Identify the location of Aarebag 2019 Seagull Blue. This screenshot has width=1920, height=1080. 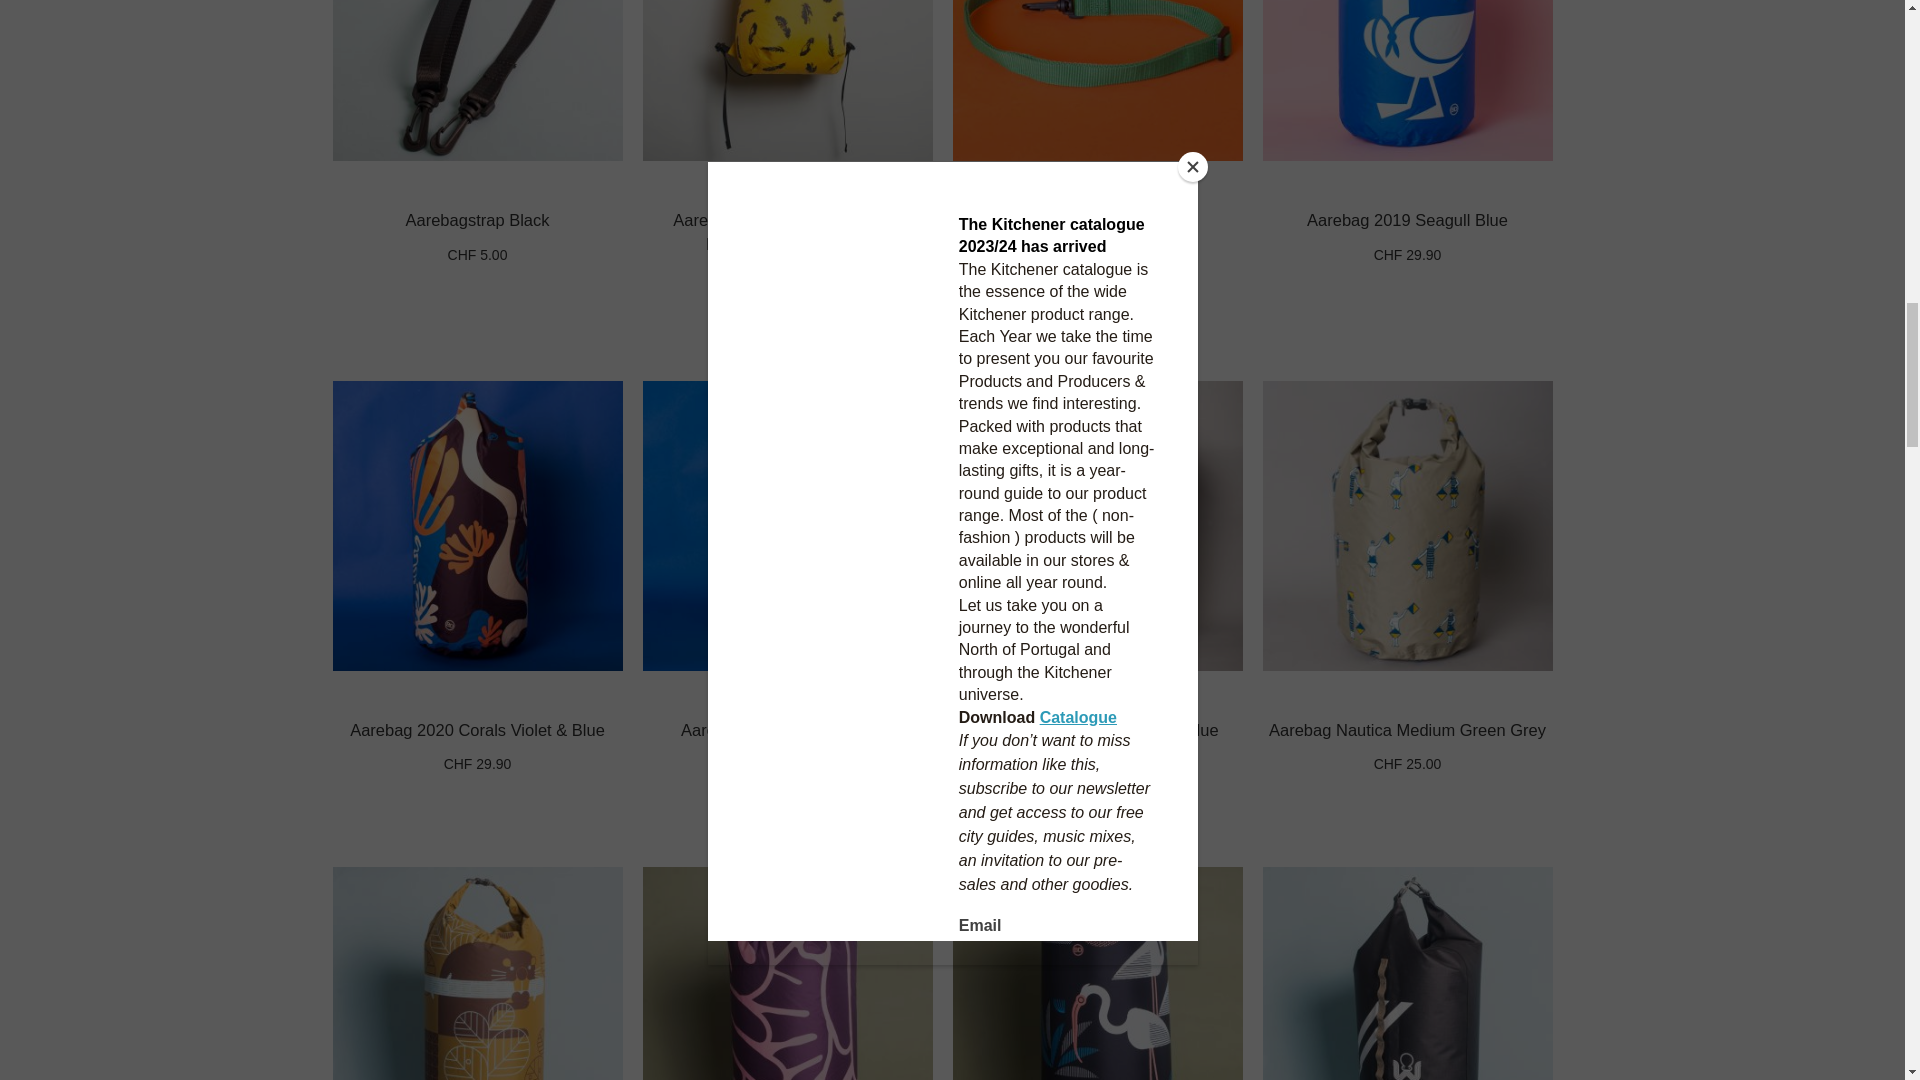
(1407, 219).